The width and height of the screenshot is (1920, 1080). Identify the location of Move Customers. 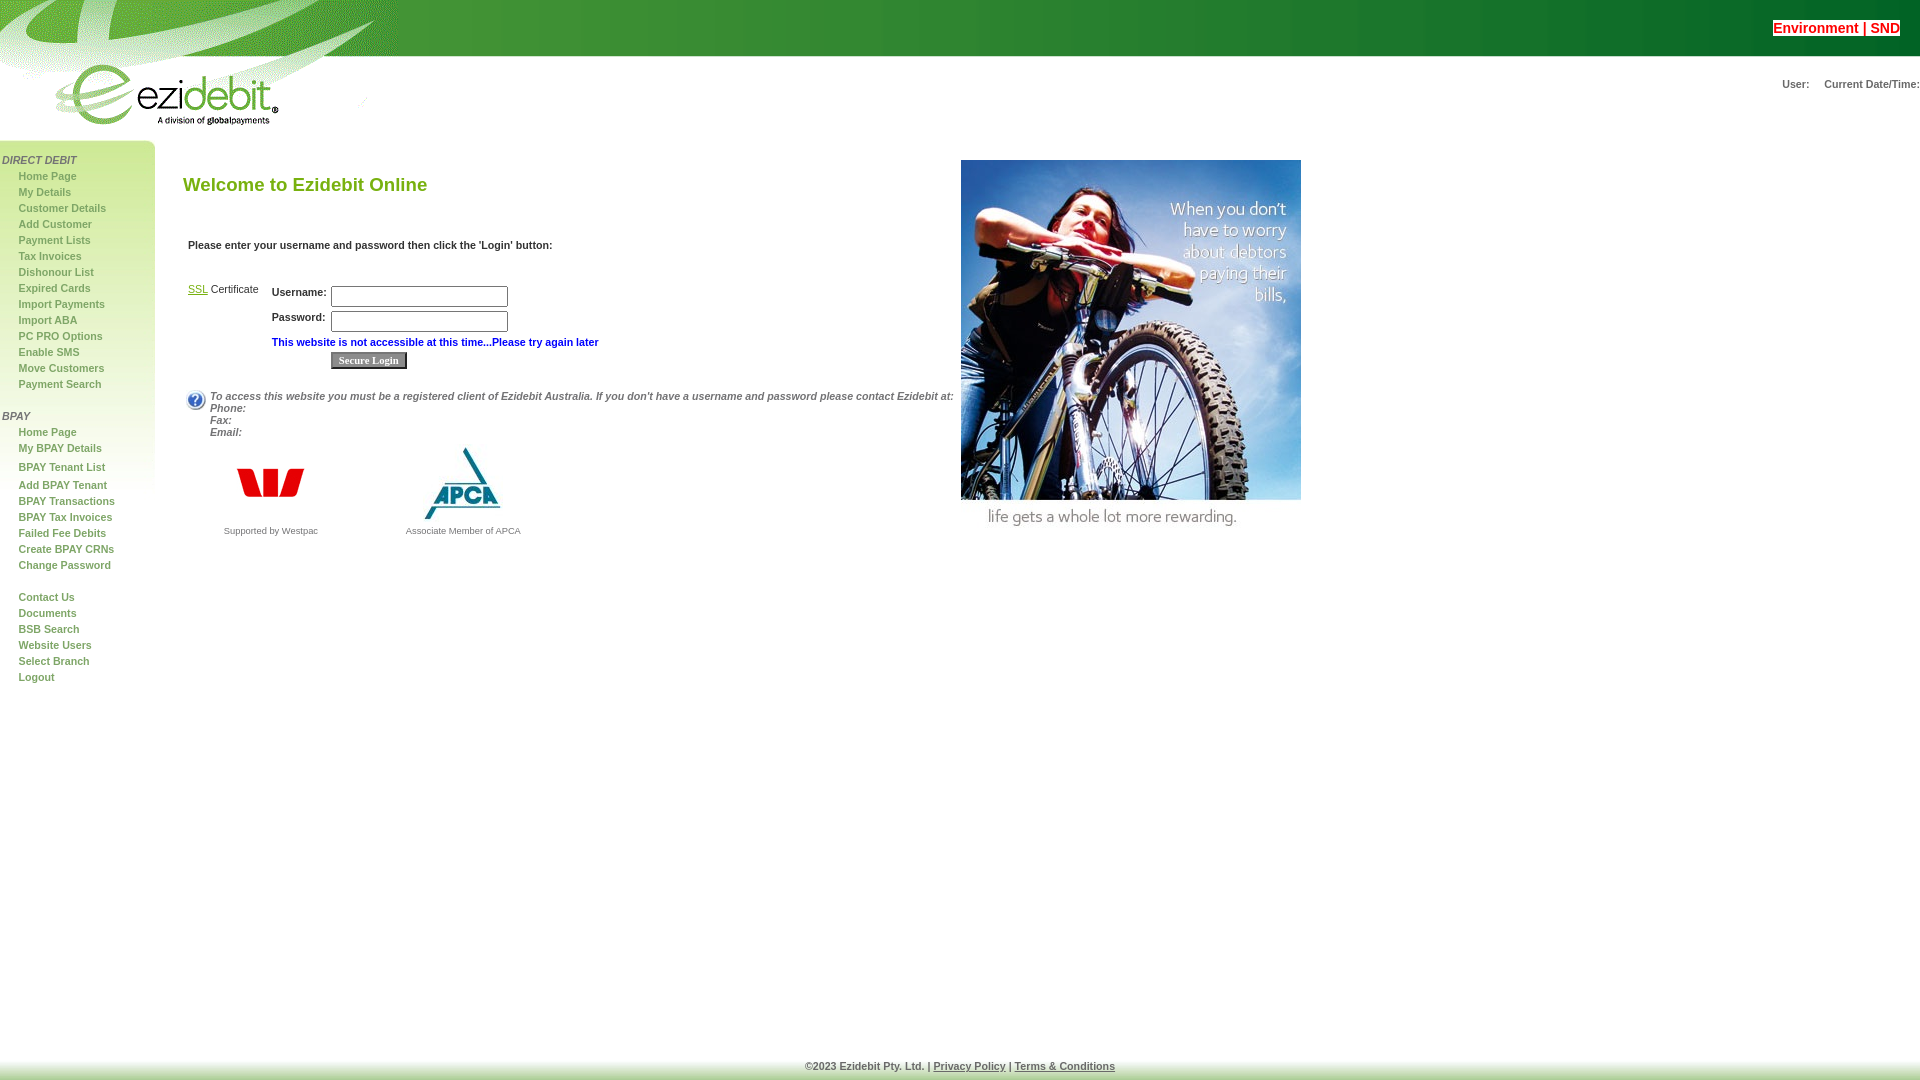
(62, 368).